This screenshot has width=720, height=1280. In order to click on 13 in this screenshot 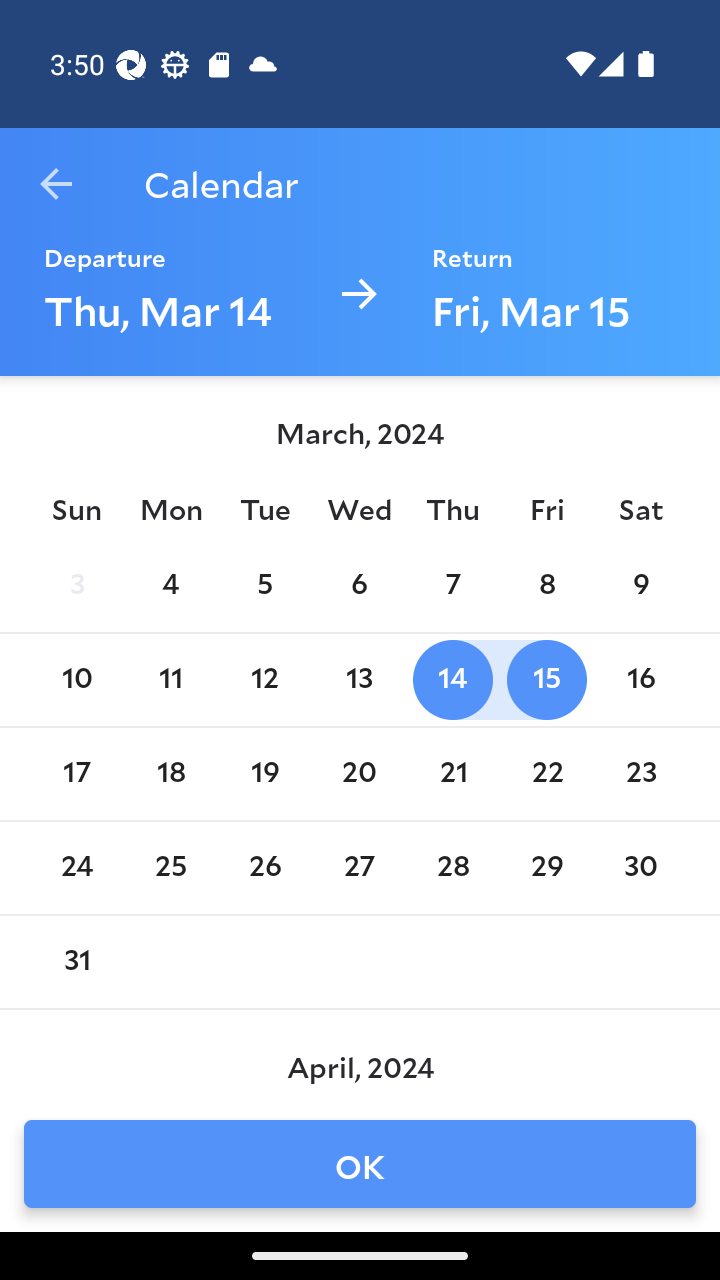, I will do `click(358, 680)`.